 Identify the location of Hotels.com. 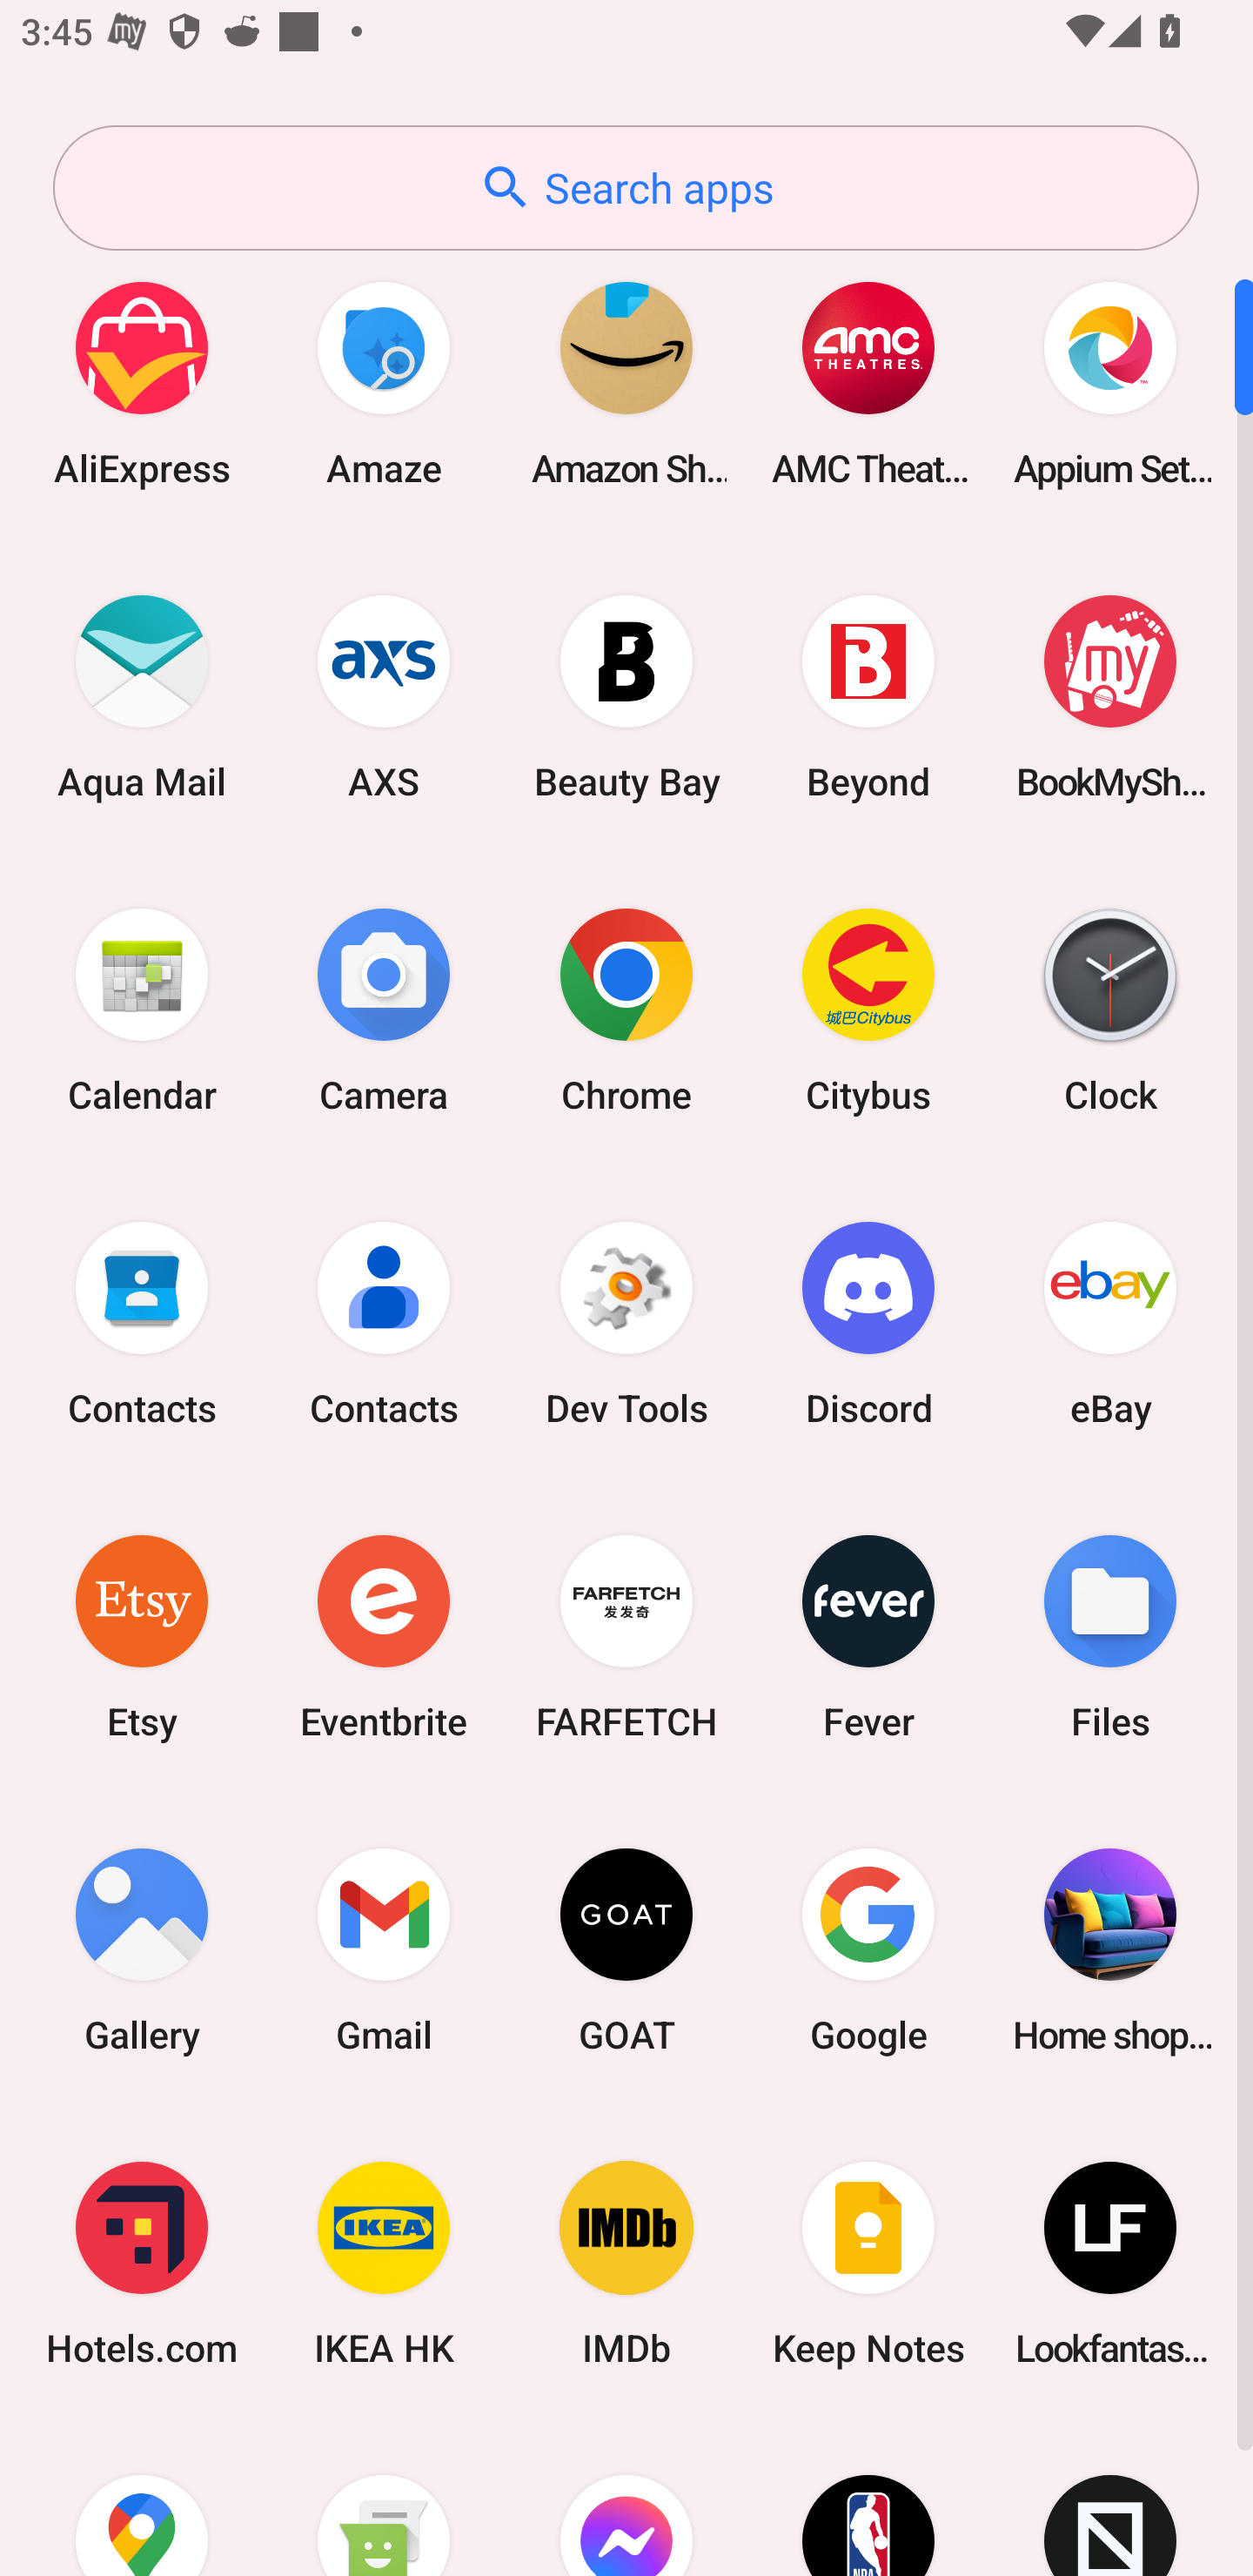
(142, 2264).